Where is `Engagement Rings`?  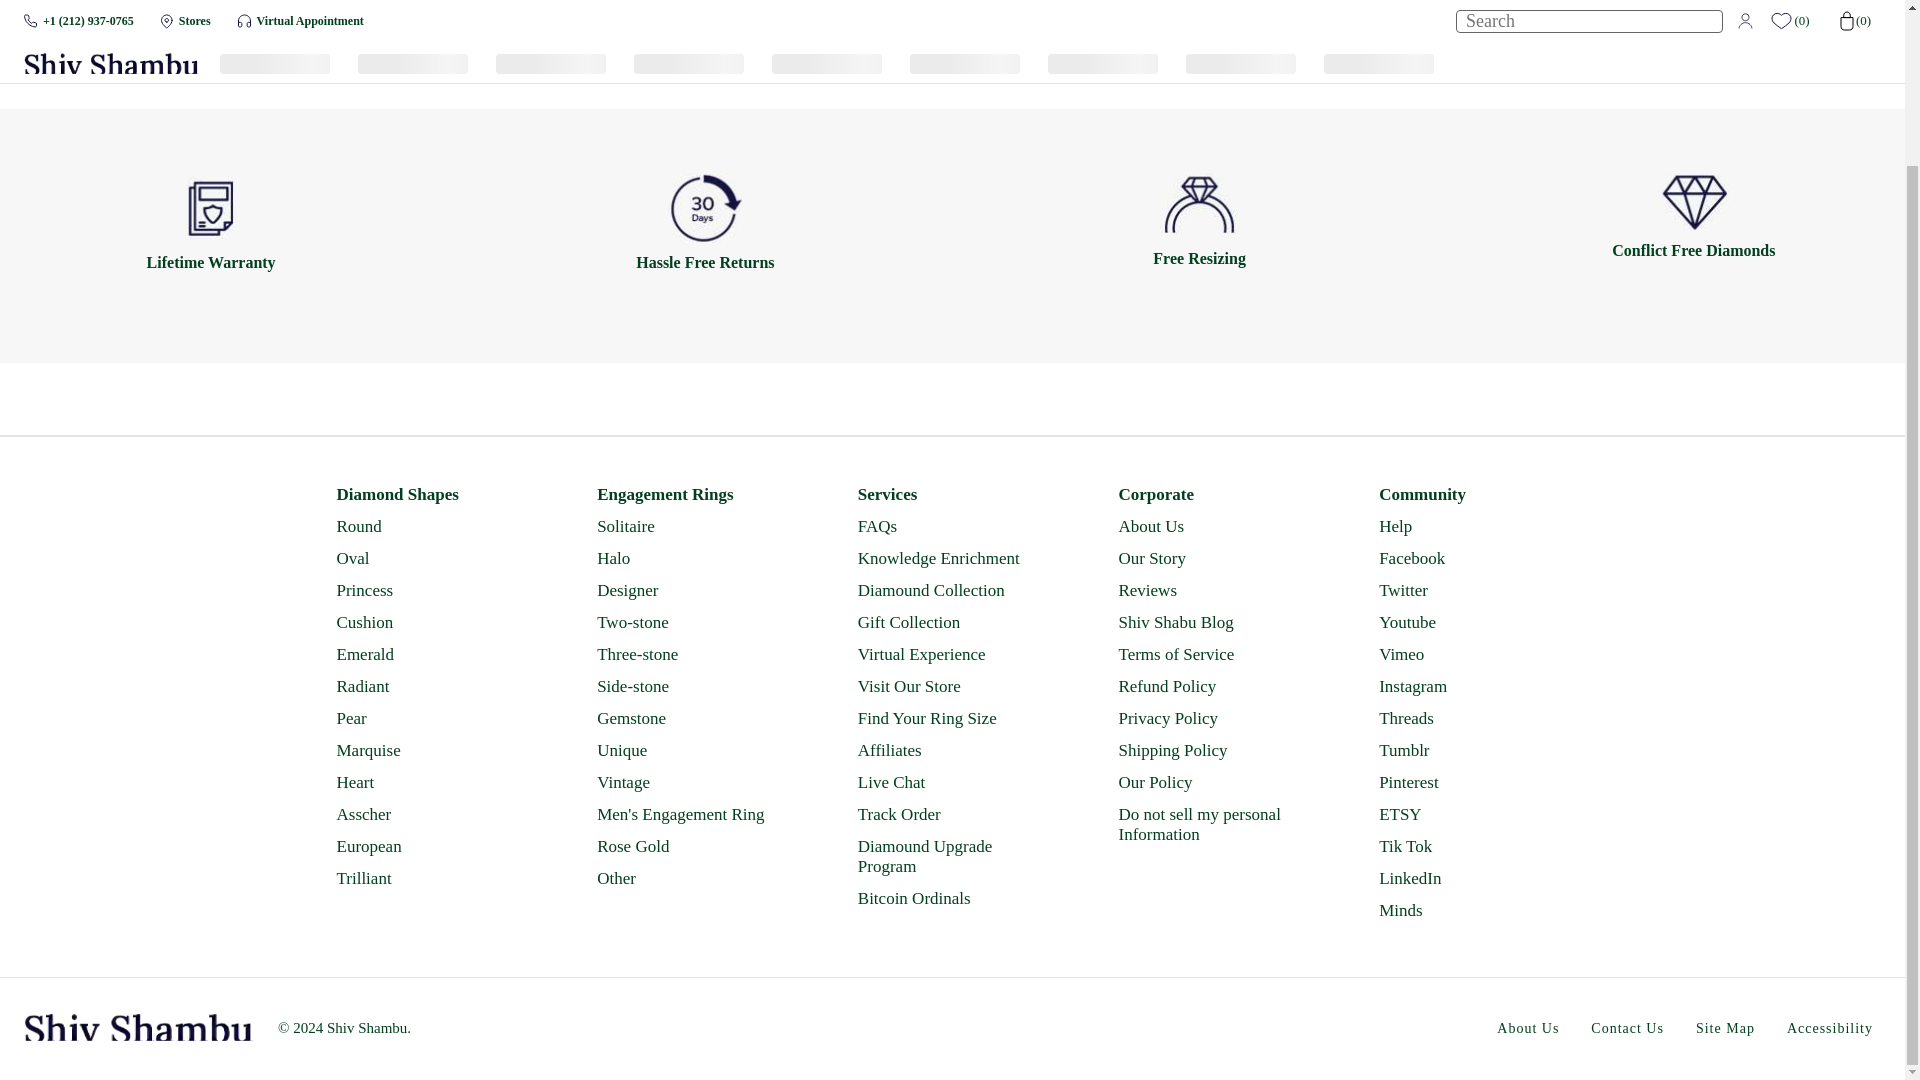
Engagement Rings is located at coordinates (690, 494).